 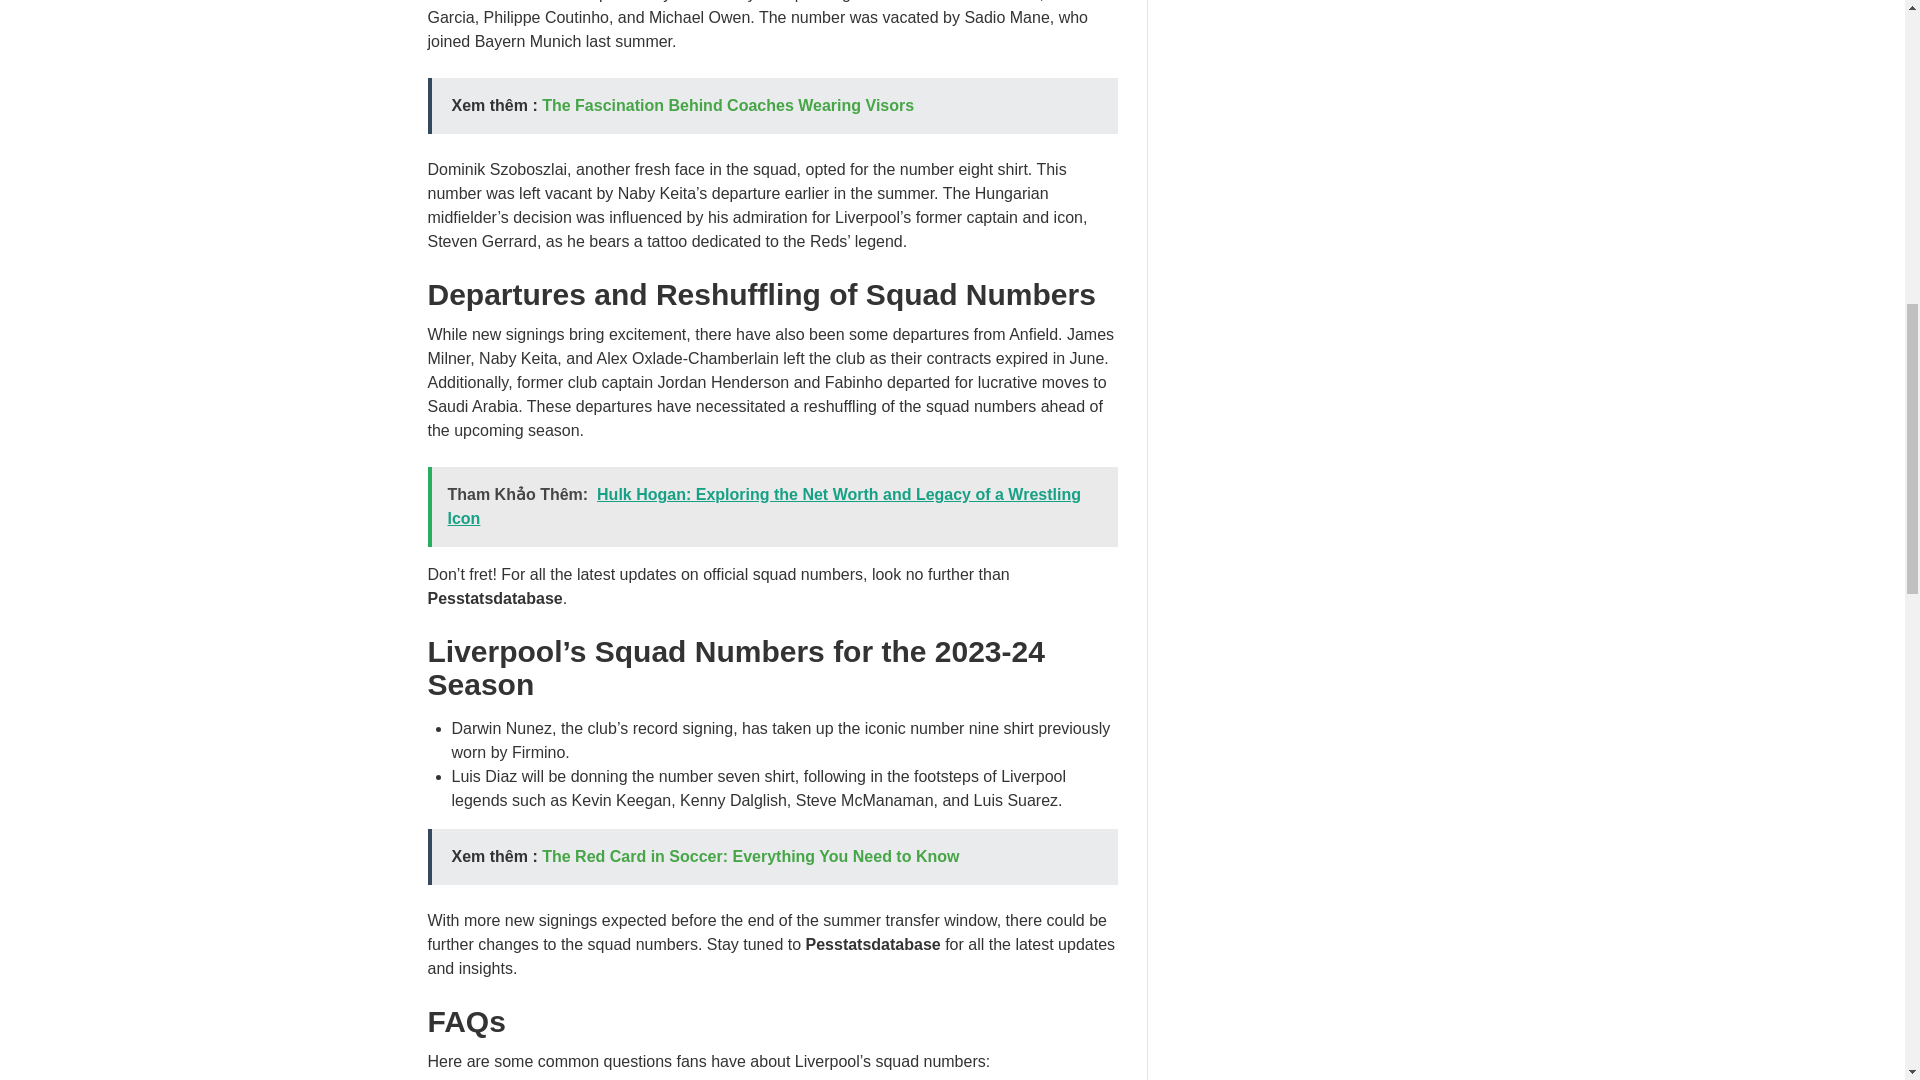 What do you see at coordinates (727, 106) in the screenshot?
I see `The Fascination Behind Coaches Wearing Visors` at bounding box center [727, 106].